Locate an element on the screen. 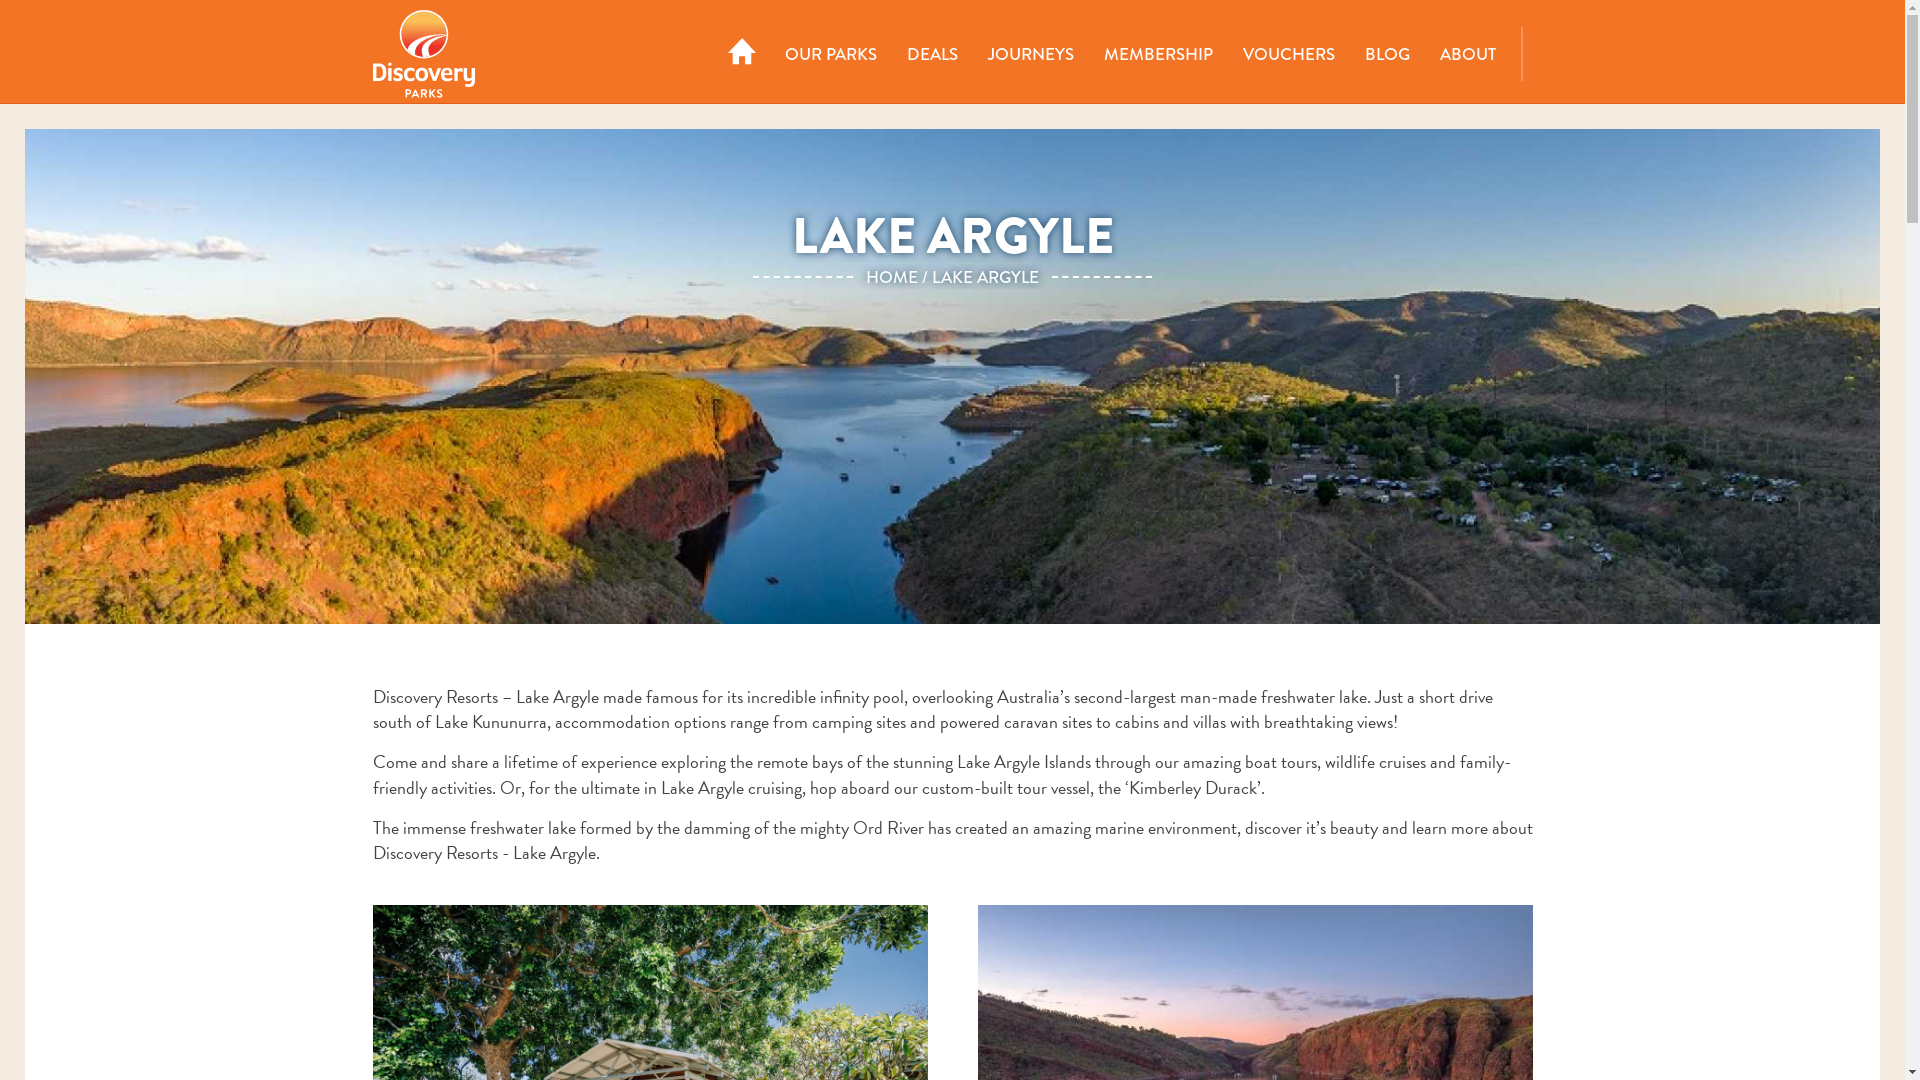 The width and height of the screenshot is (1920, 1080). ABOUT is located at coordinates (1467, 54).